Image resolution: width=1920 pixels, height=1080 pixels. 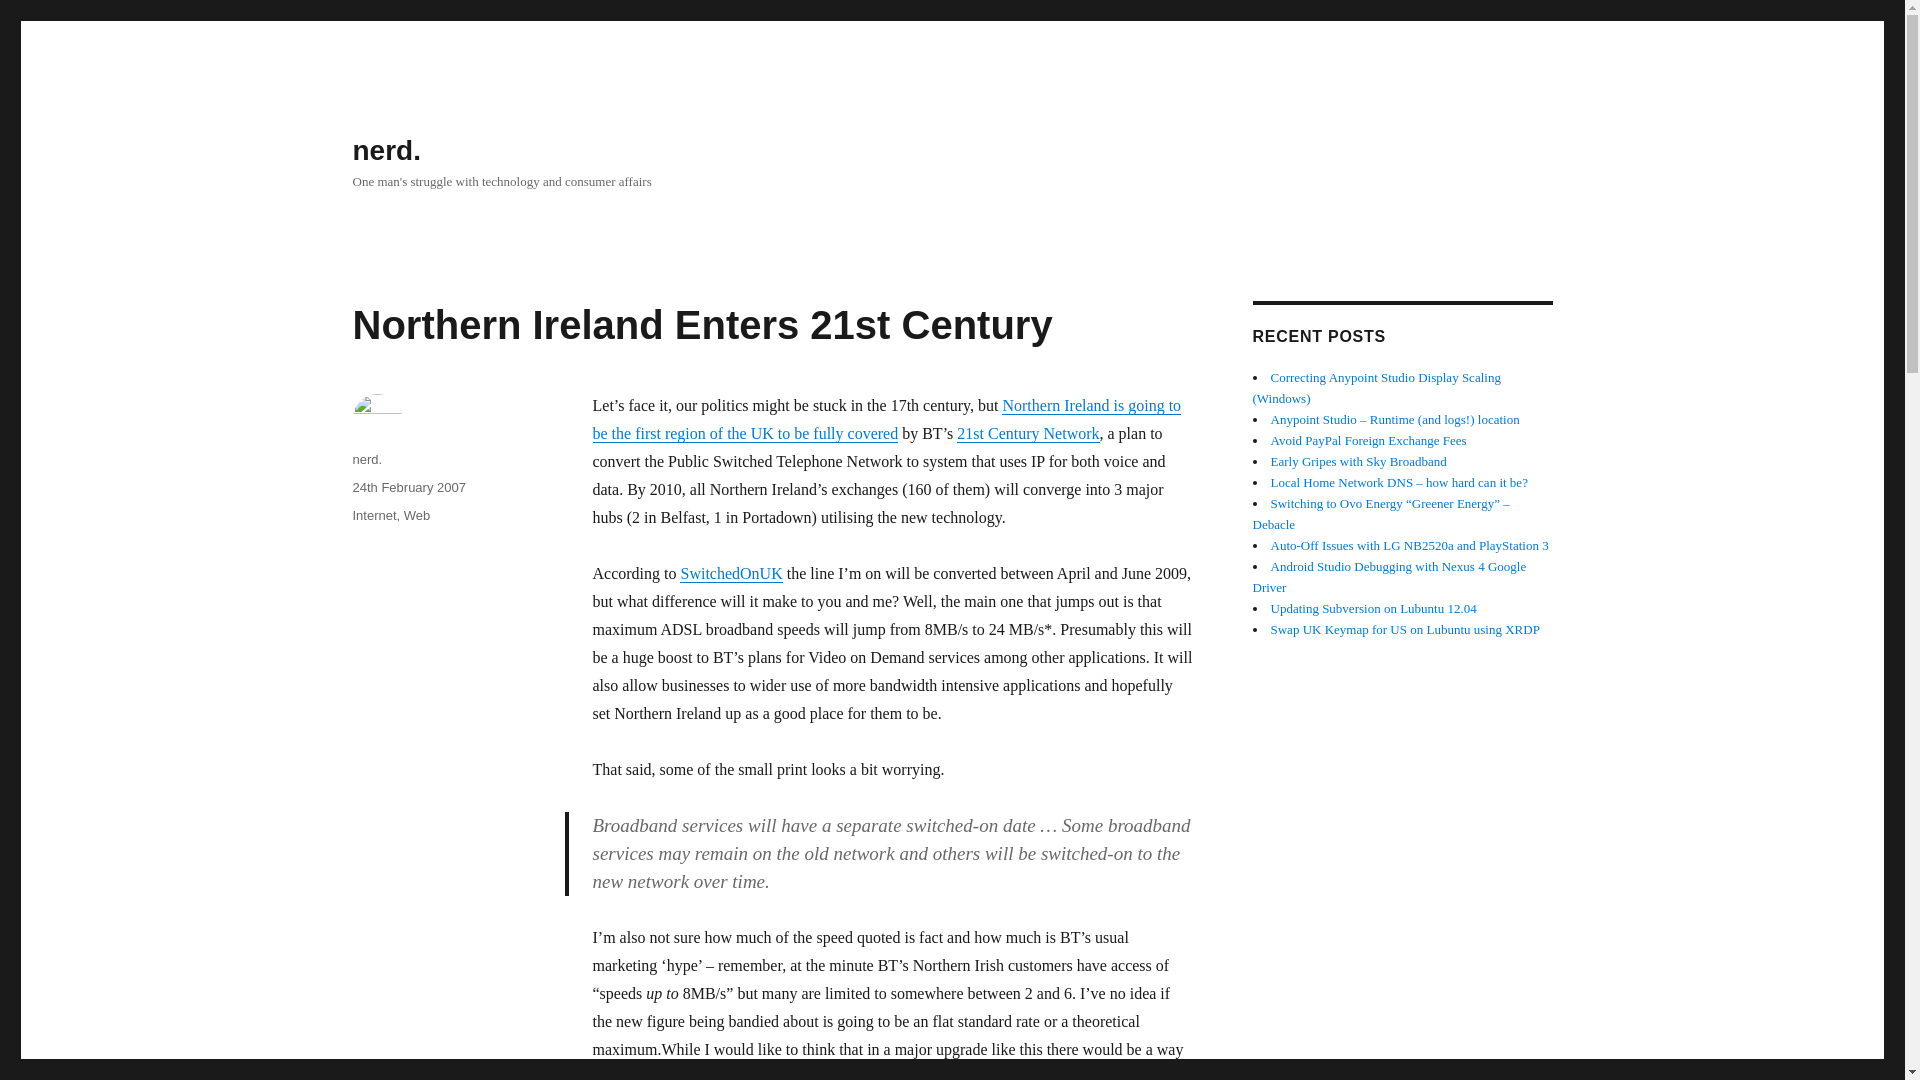 I want to click on 22nd February 2015, so click(x=1380, y=514).